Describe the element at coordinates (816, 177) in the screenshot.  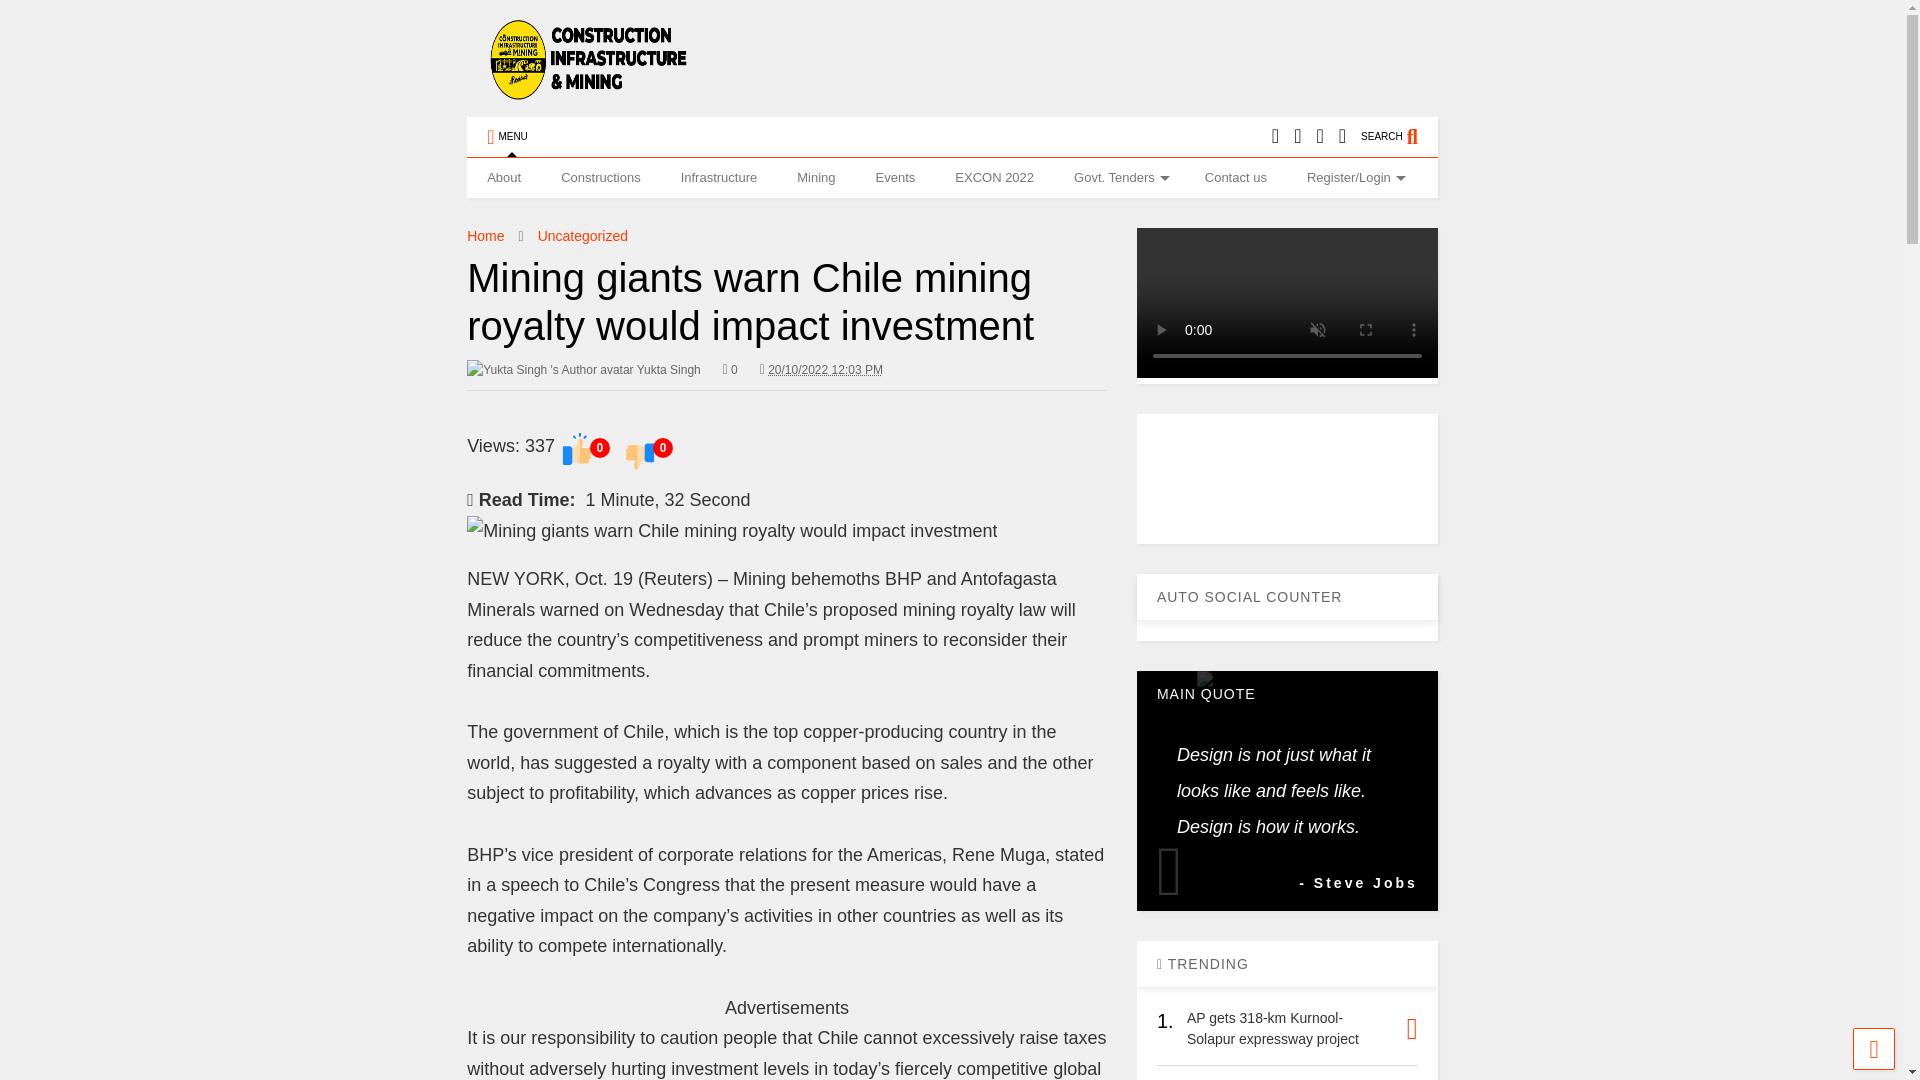
I see `Mining` at that location.